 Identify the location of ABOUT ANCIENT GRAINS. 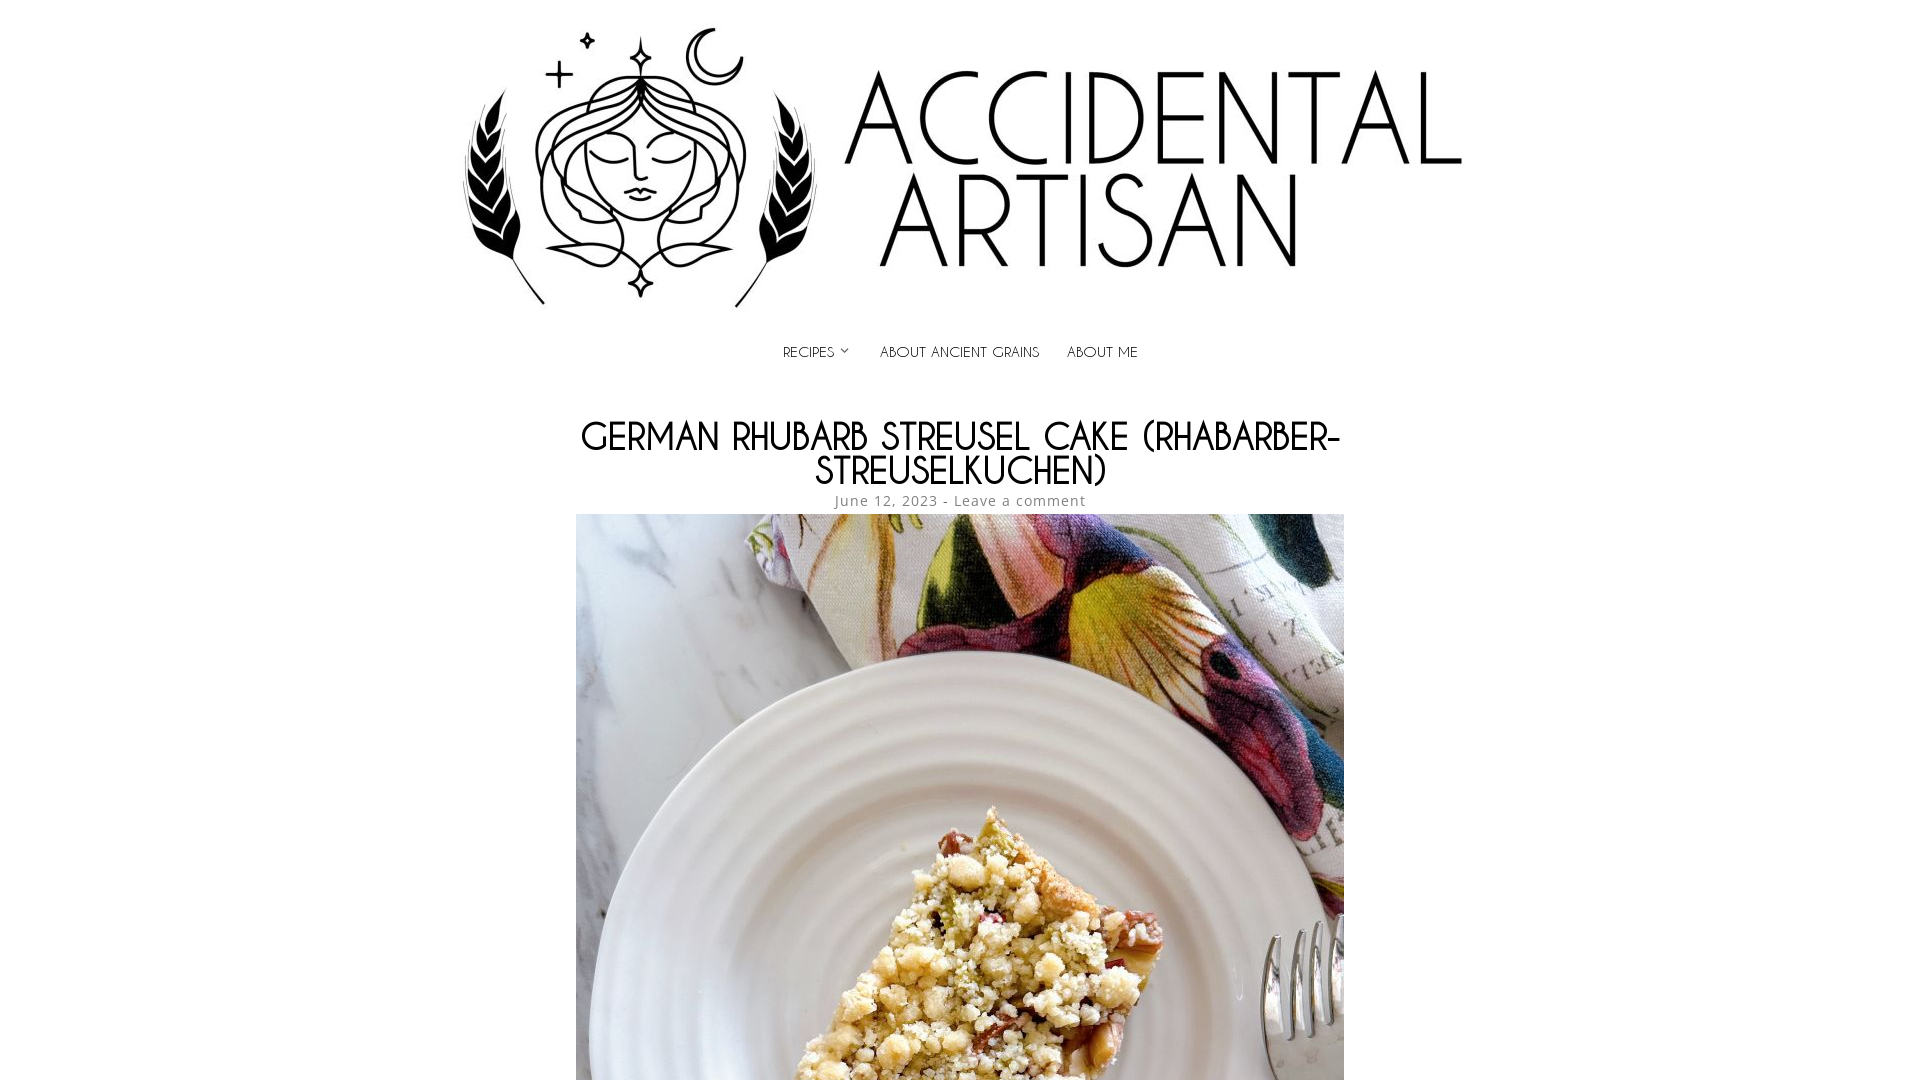
(960, 352).